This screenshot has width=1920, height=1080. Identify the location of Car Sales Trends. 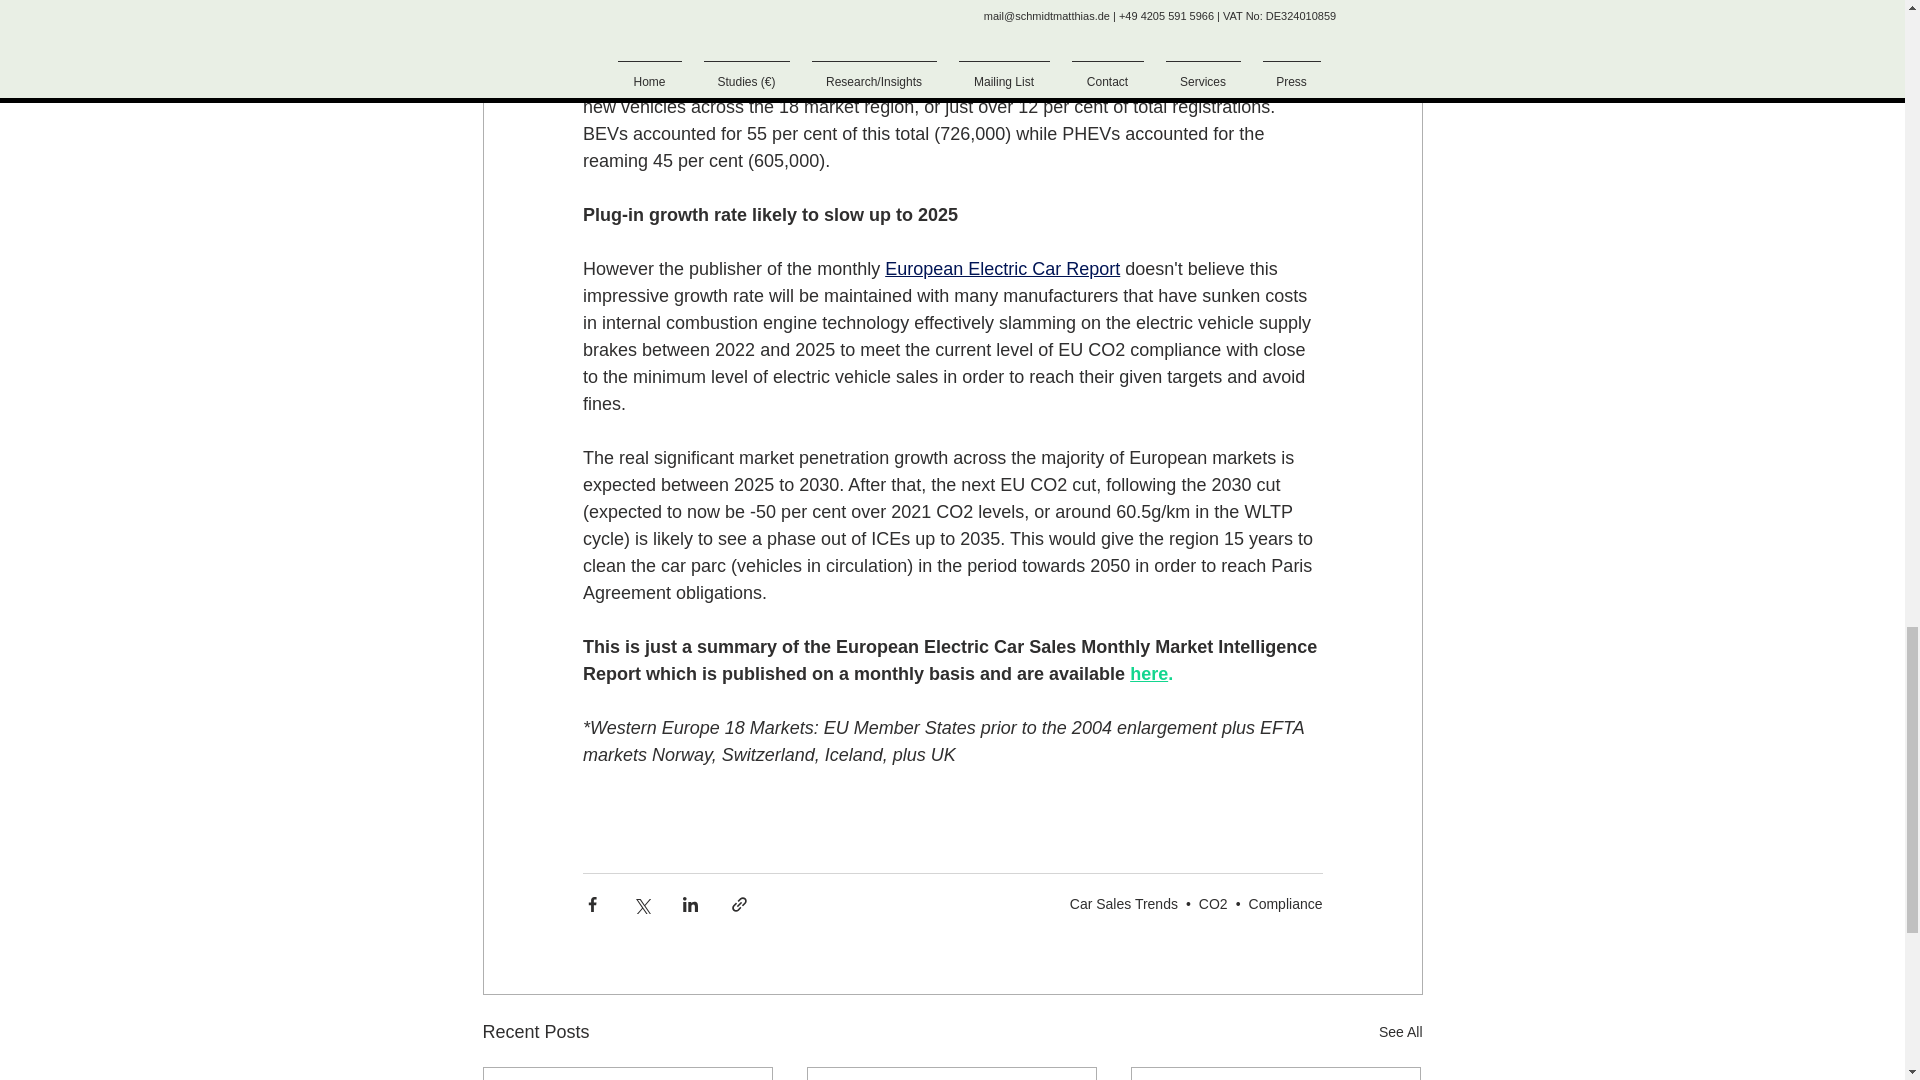
(1124, 904).